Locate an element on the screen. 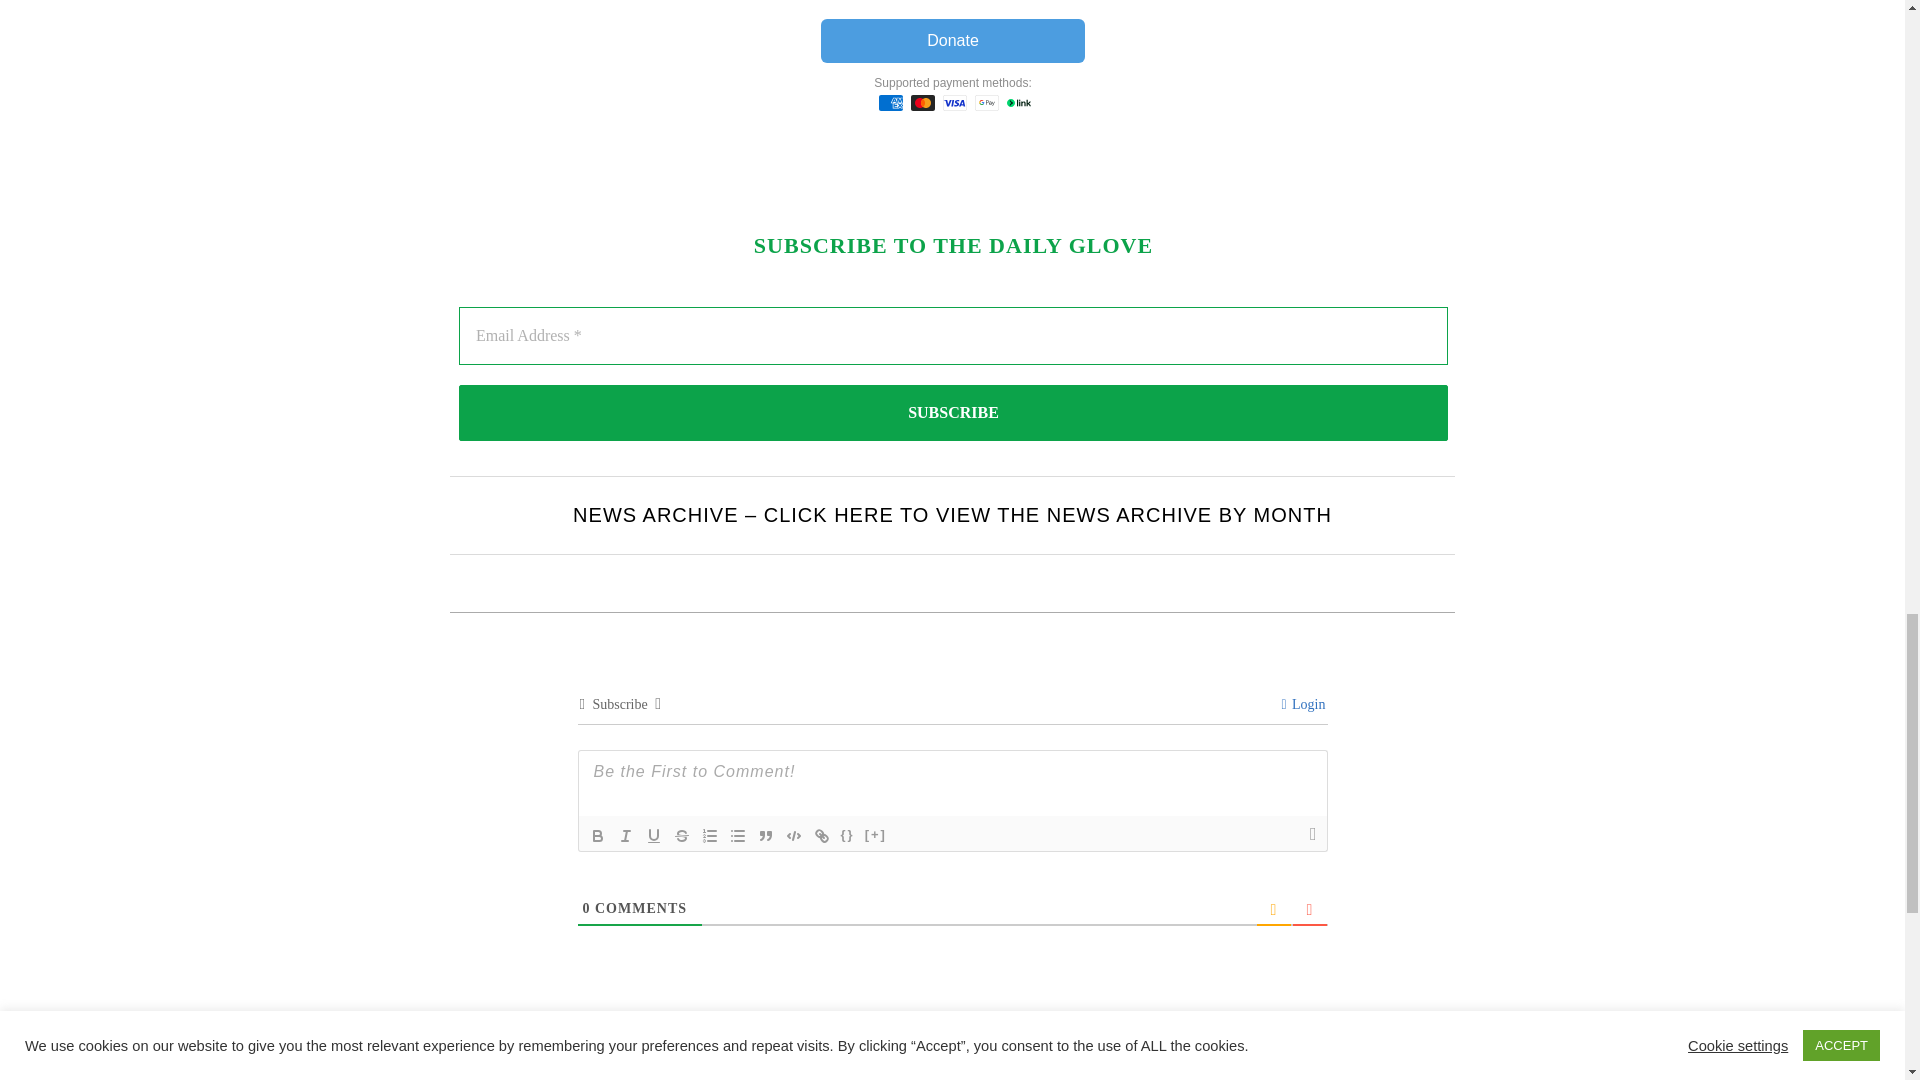  Ordered List is located at coordinates (709, 836).